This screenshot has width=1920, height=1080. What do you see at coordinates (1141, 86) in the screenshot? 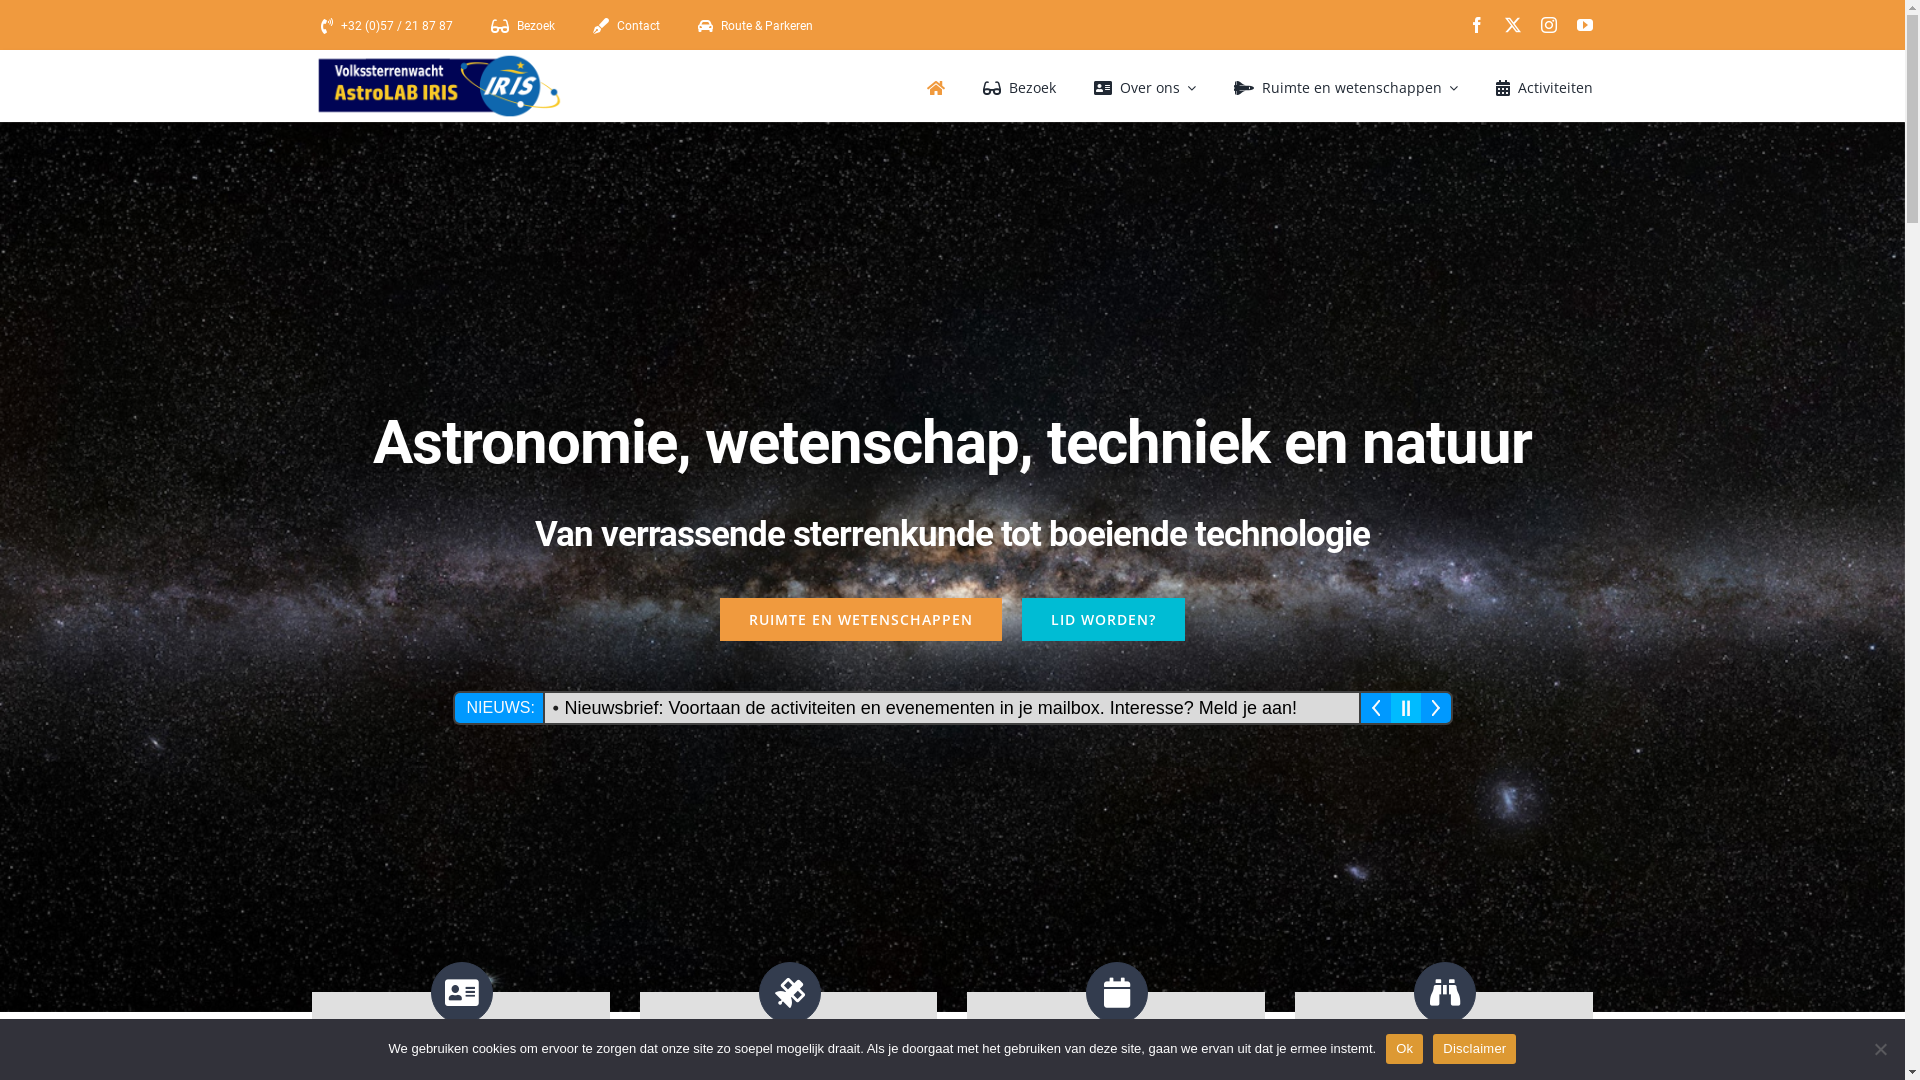
I see `Over ons` at bounding box center [1141, 86].